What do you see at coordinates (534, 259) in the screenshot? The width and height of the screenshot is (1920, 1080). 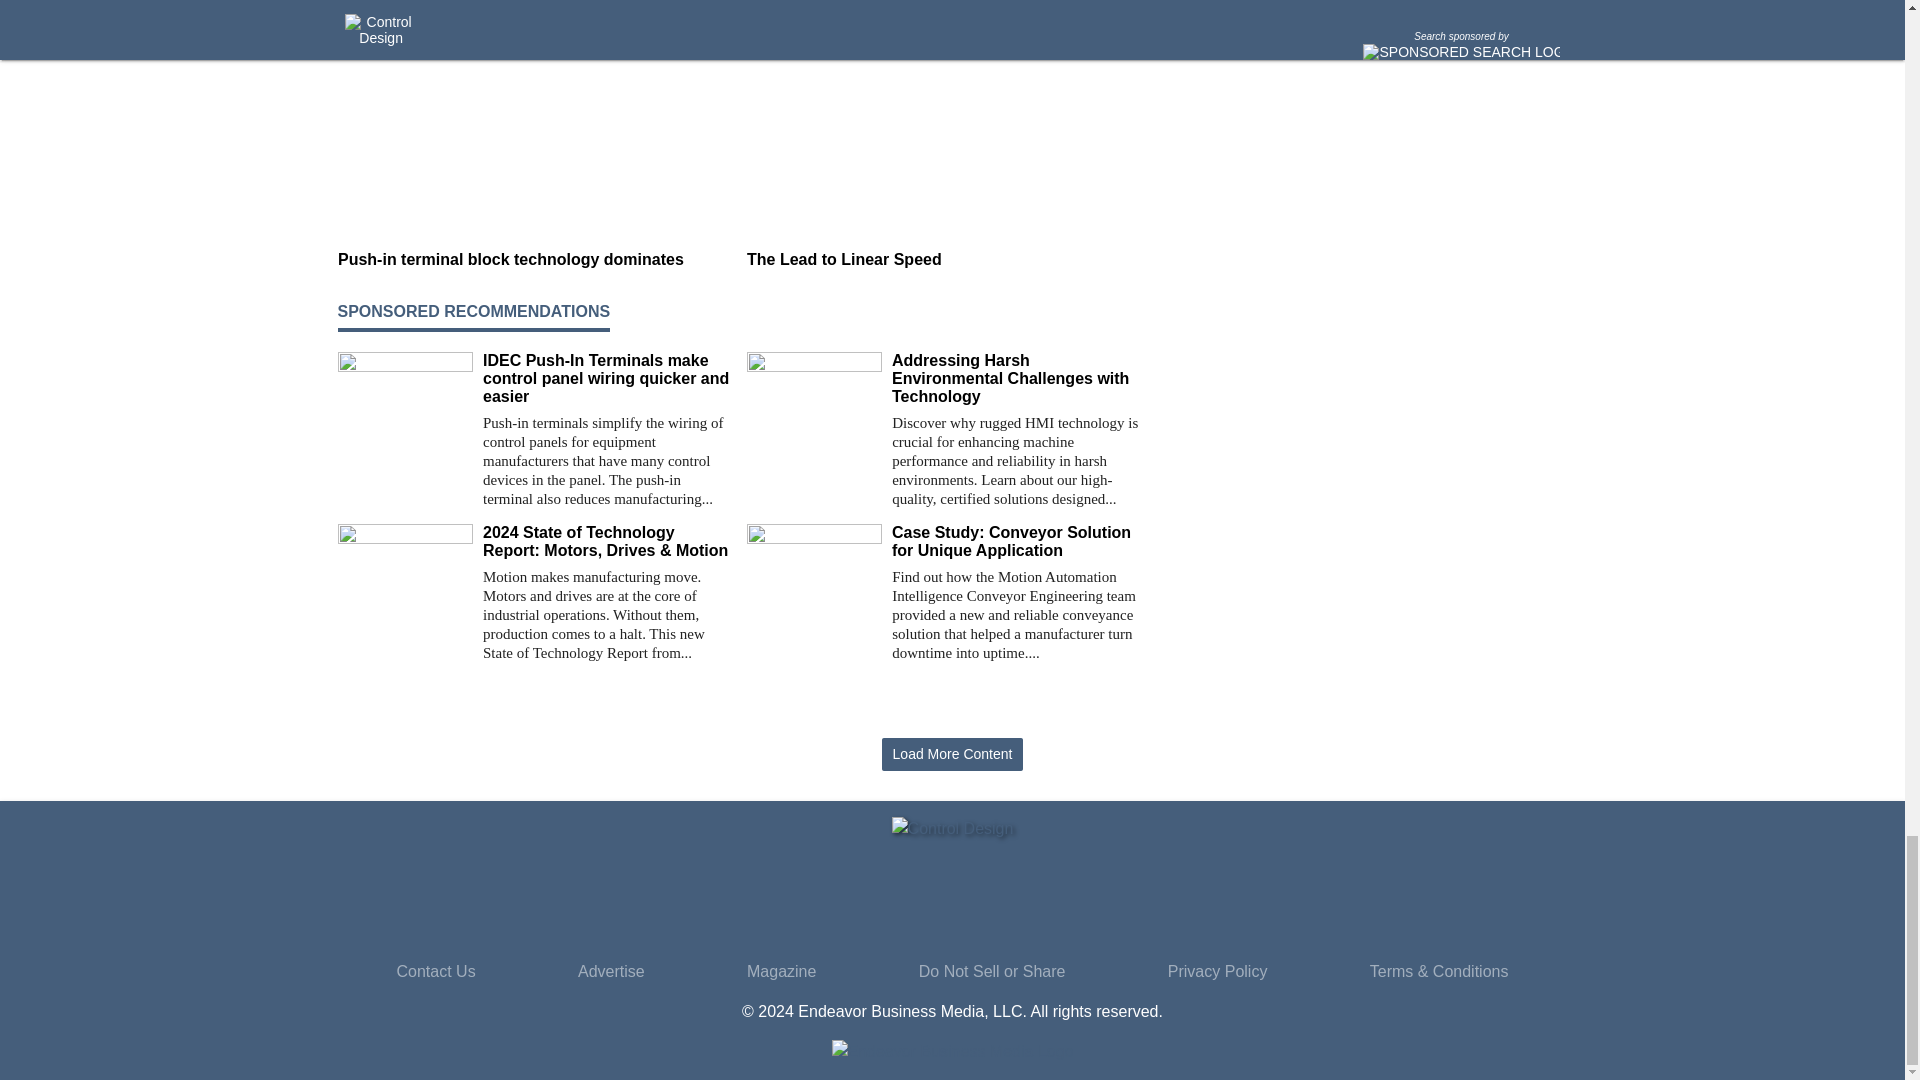 I see `Push-in terminal block technology dominates` at bounding box center [534, 259].